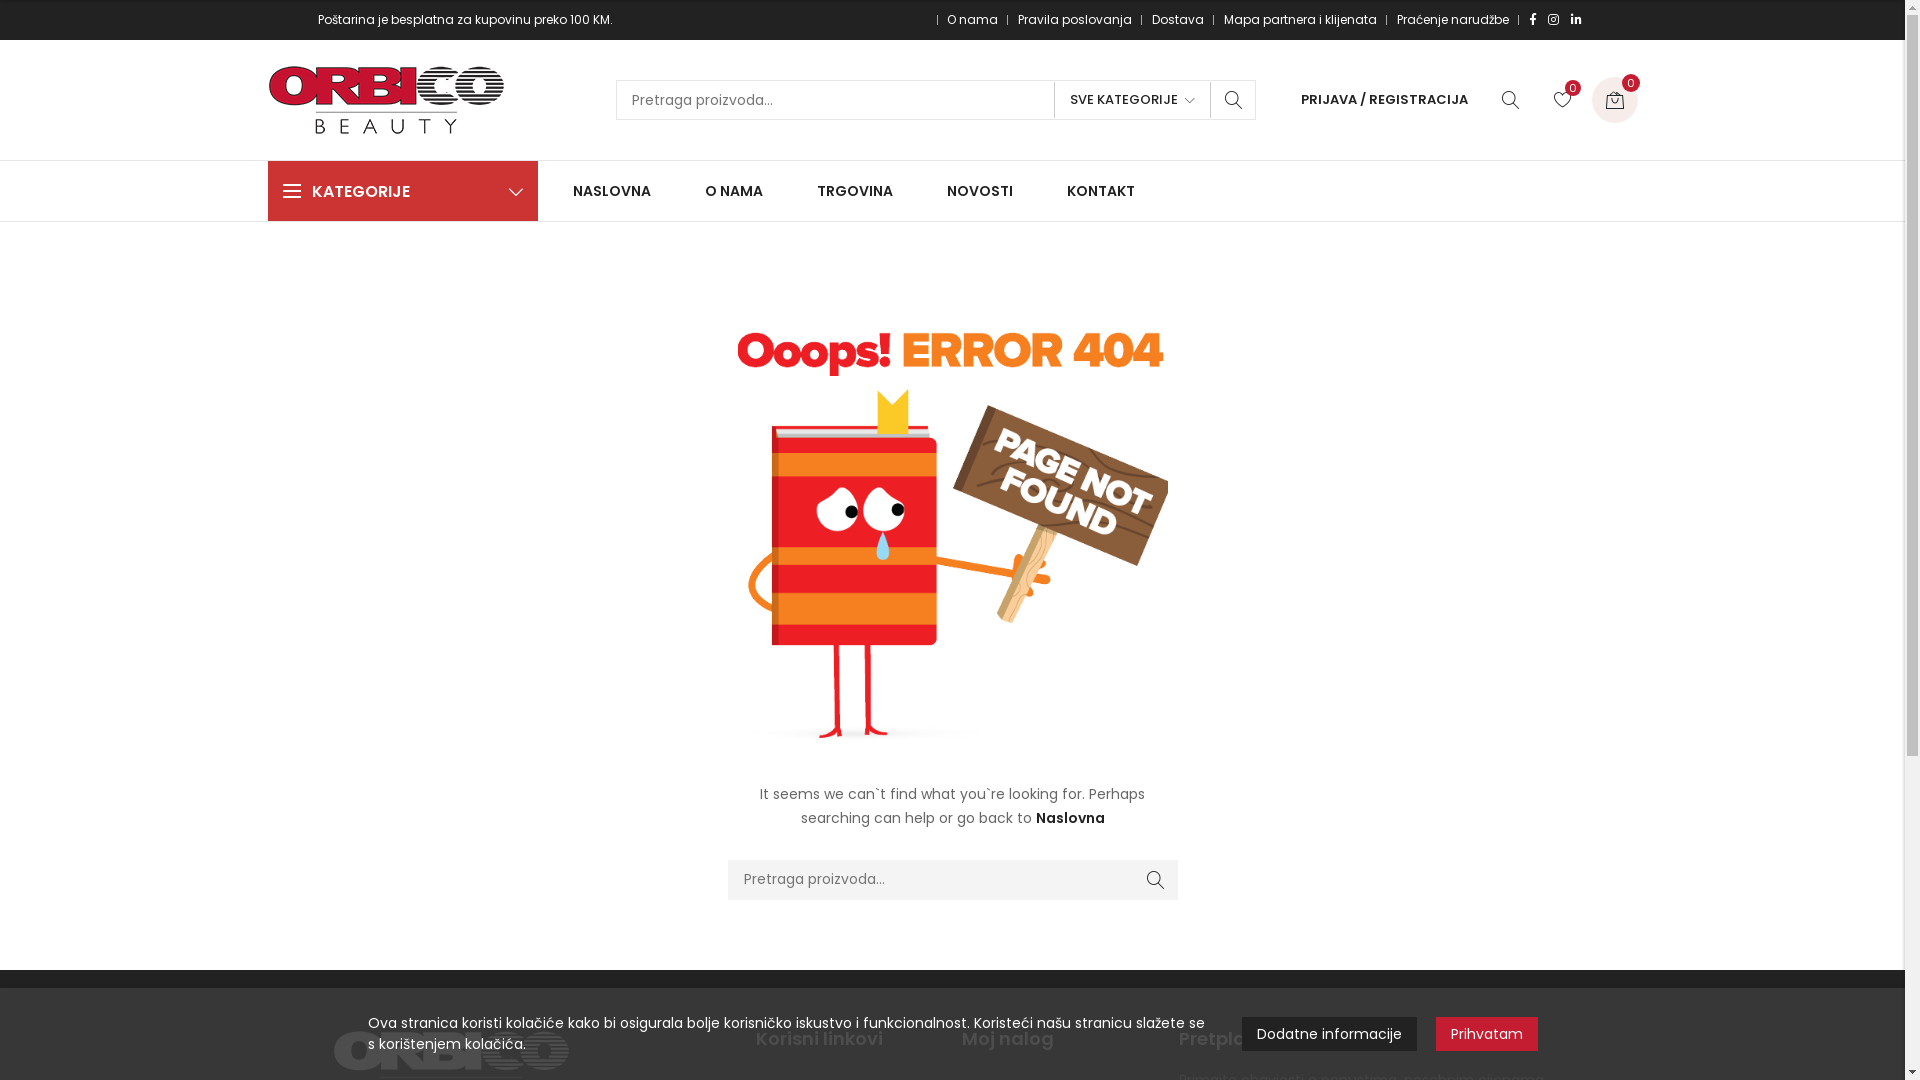 The image size is (1920, 1080). I want to click on TRGOVINA, so click(854, 191).